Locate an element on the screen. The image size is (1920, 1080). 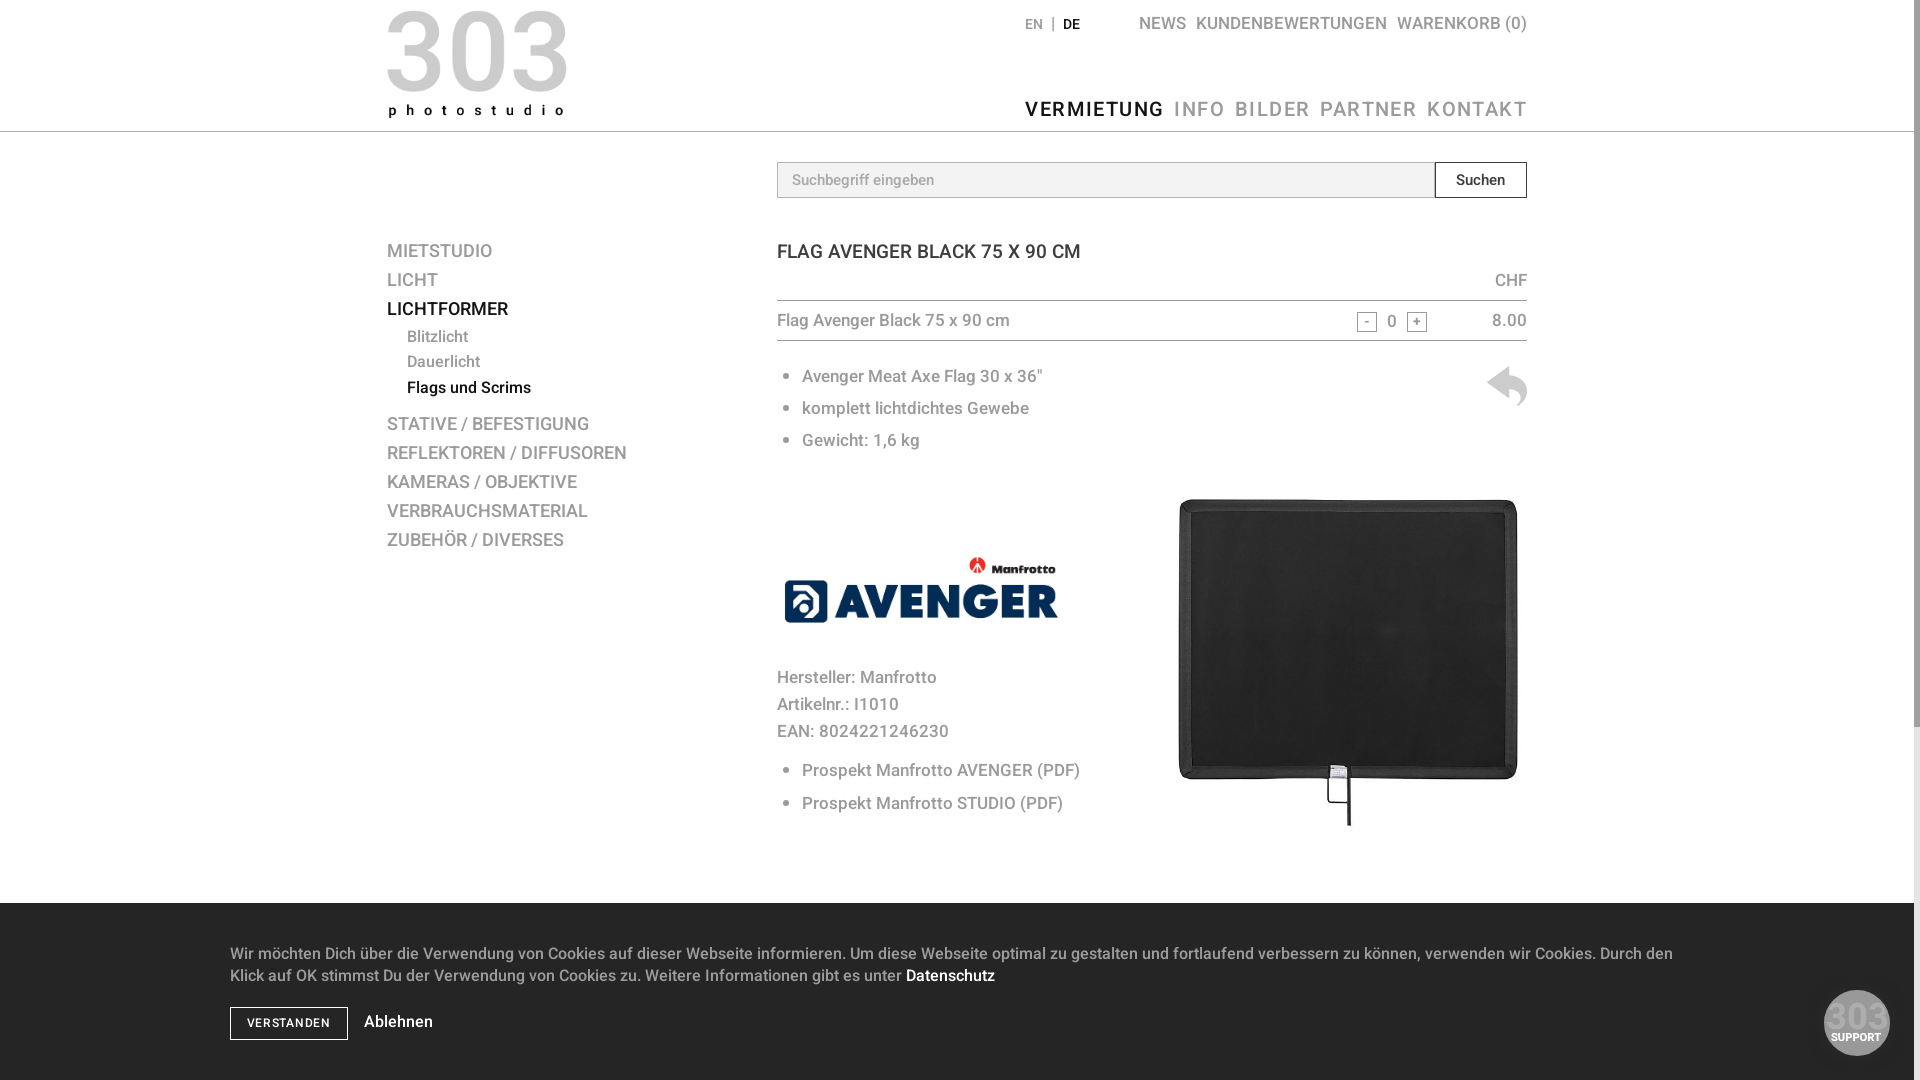
EN is located at coordinates (1034, 24).